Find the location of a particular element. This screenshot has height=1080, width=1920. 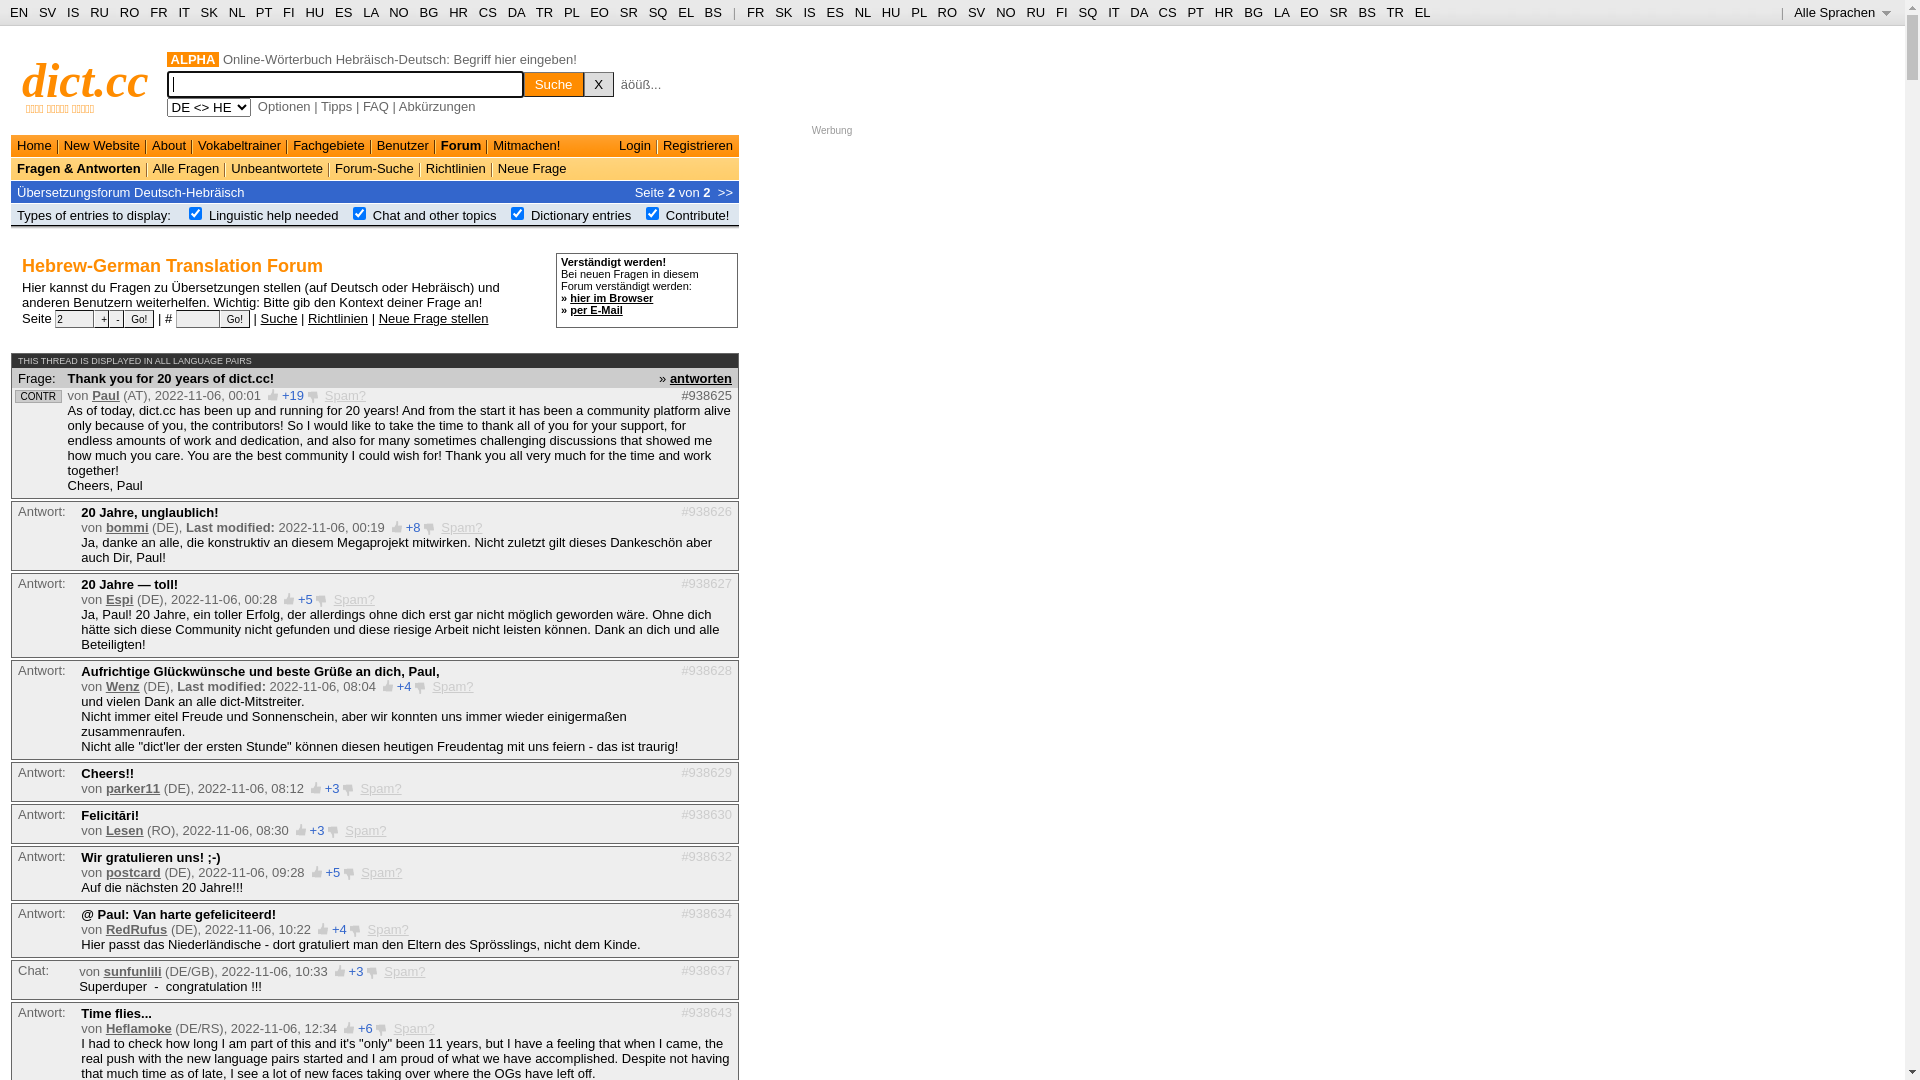

Fachgebiete is located at coordinates (329, 146).